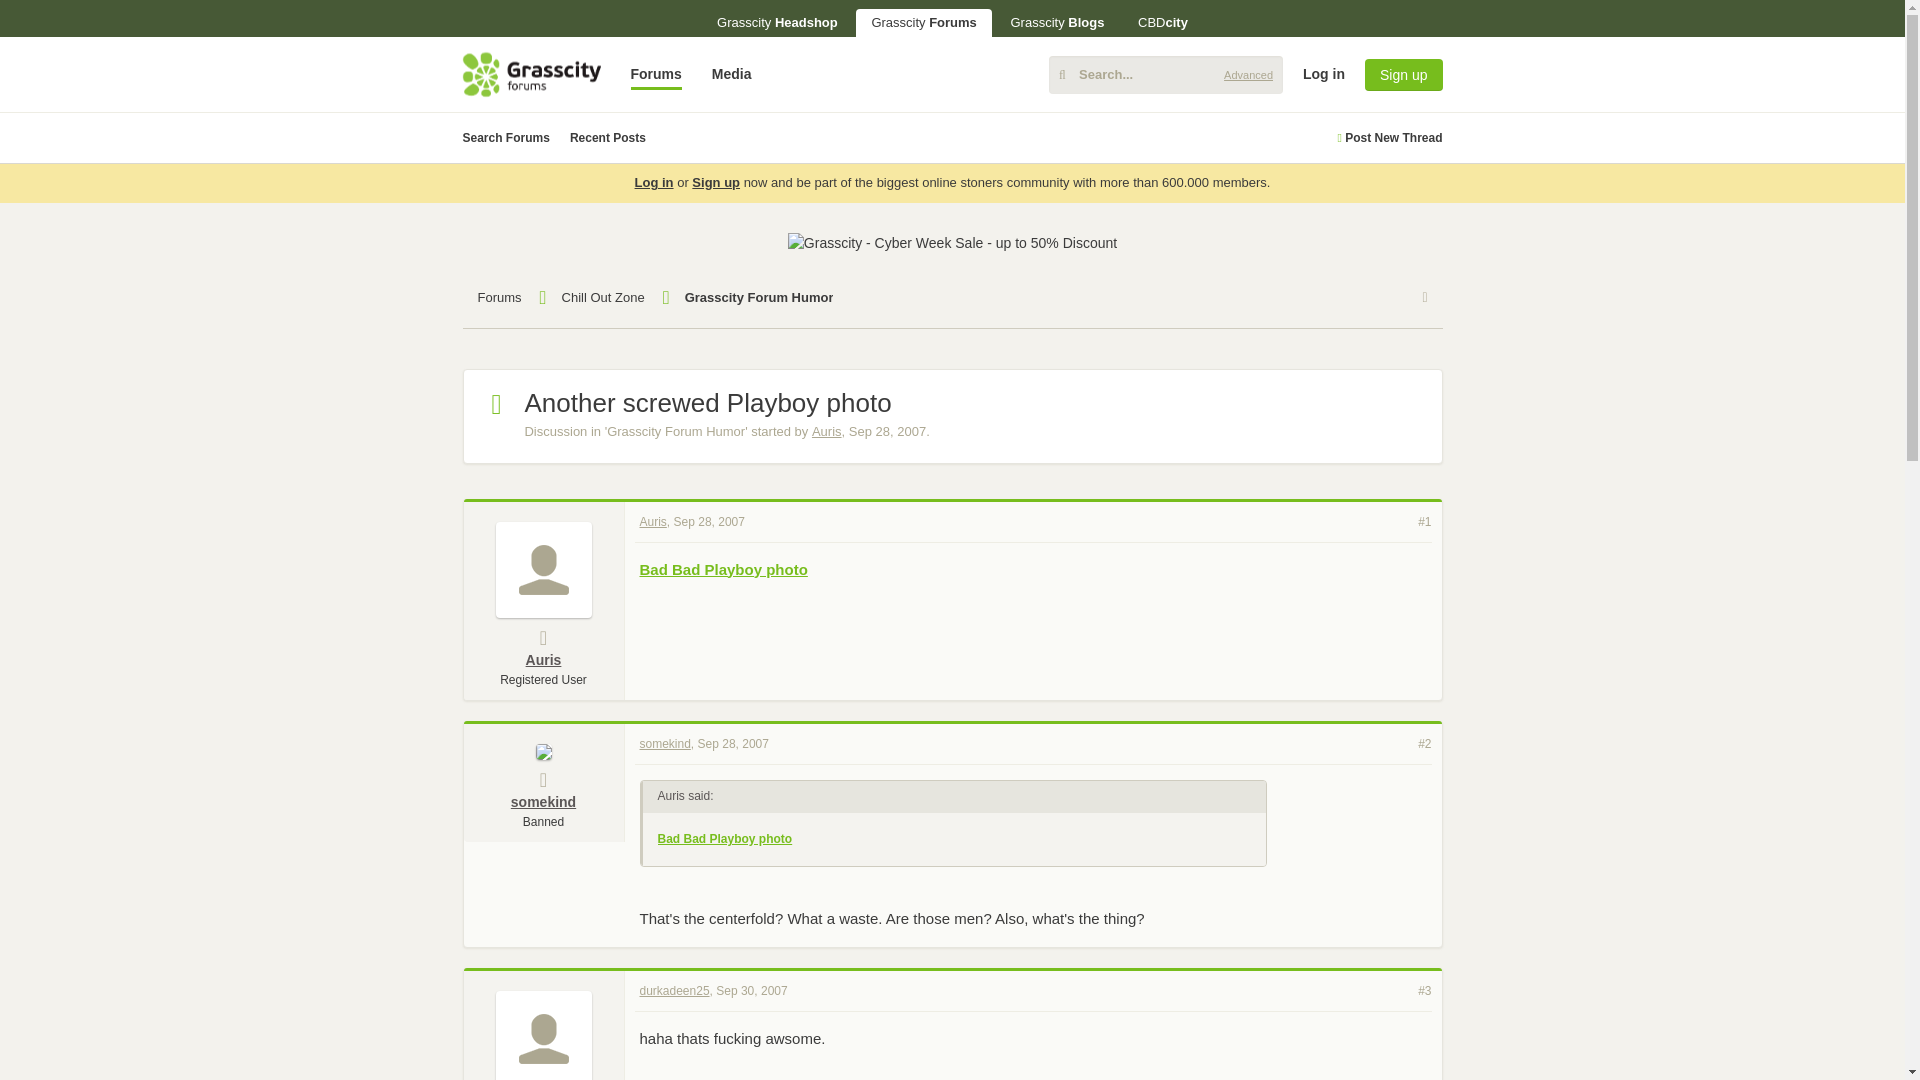 The image size is (1920, 1080). What do you see at coordinates (1248, 74) in the screenshot?
I see `Advanced` at bounding box center [1248, 74].